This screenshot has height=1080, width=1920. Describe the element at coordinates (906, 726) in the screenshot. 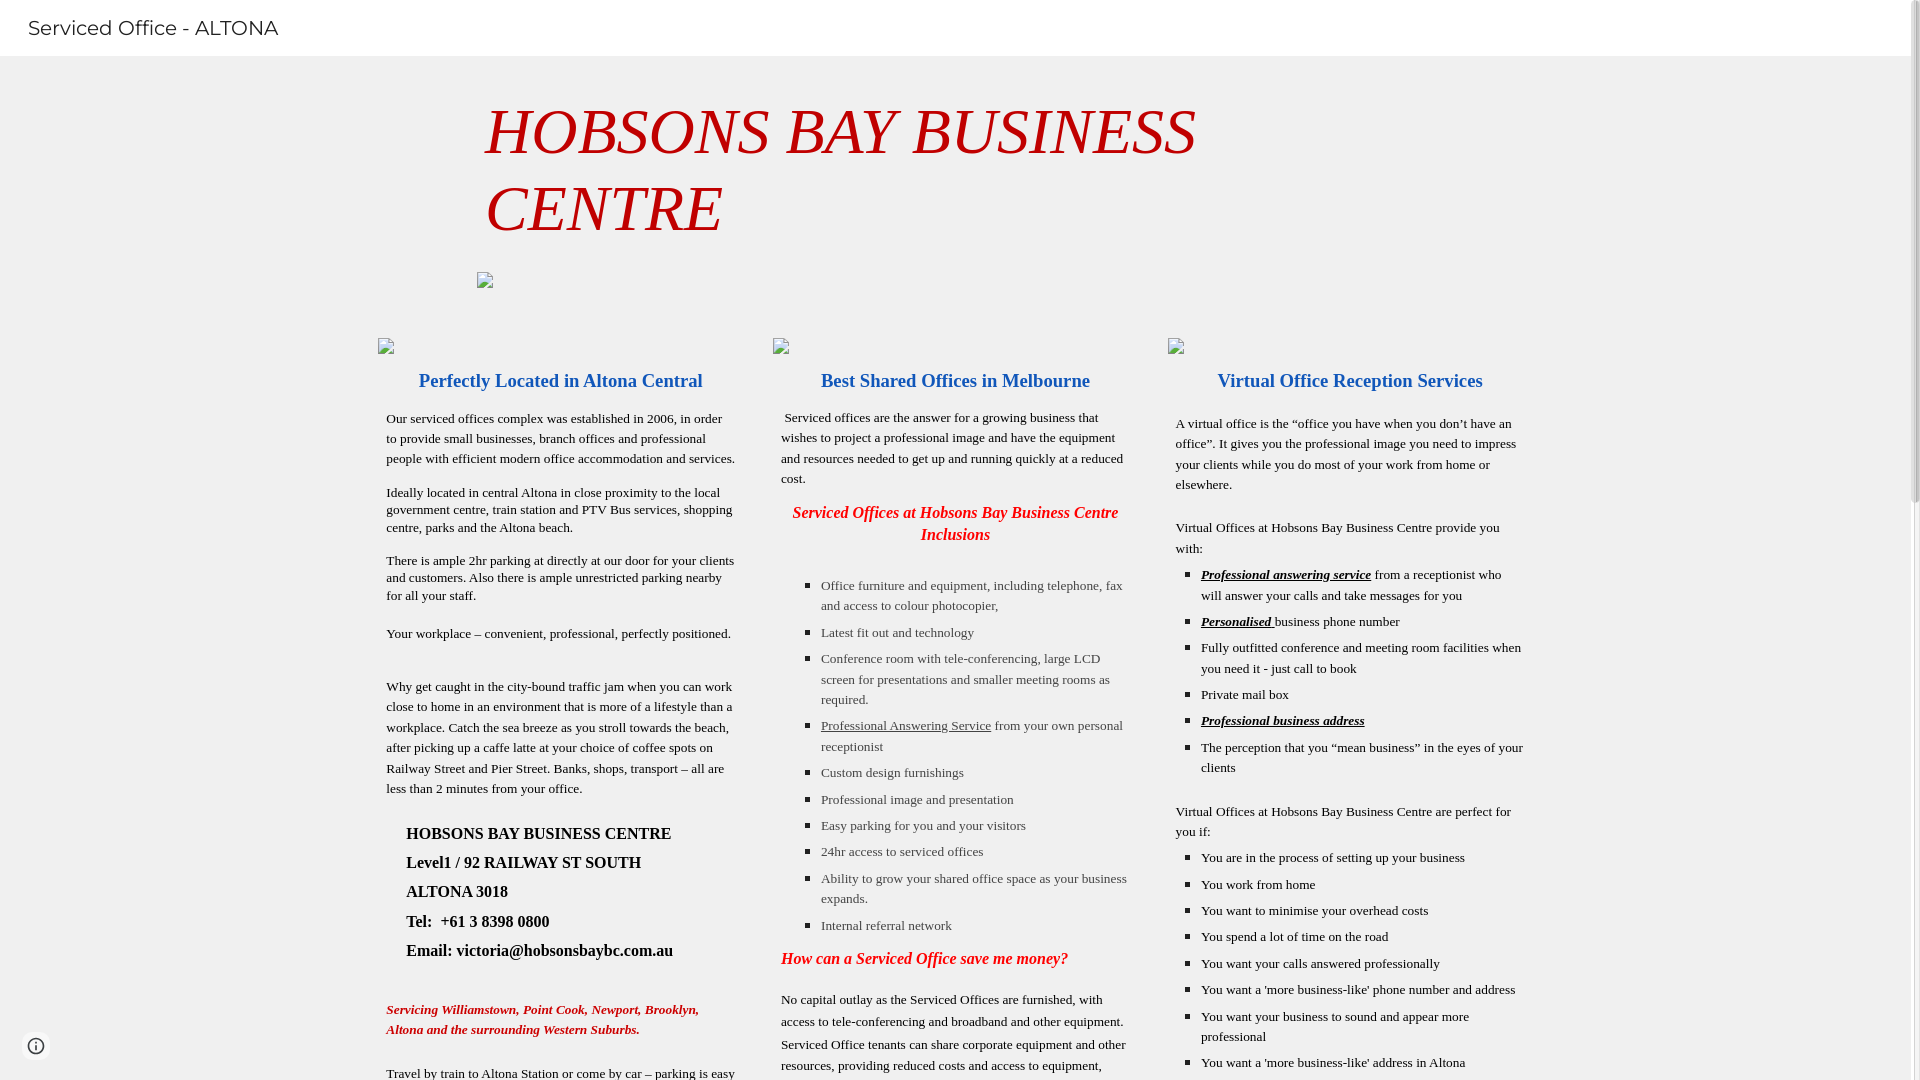

I see `Professional Answering Service` at that location.